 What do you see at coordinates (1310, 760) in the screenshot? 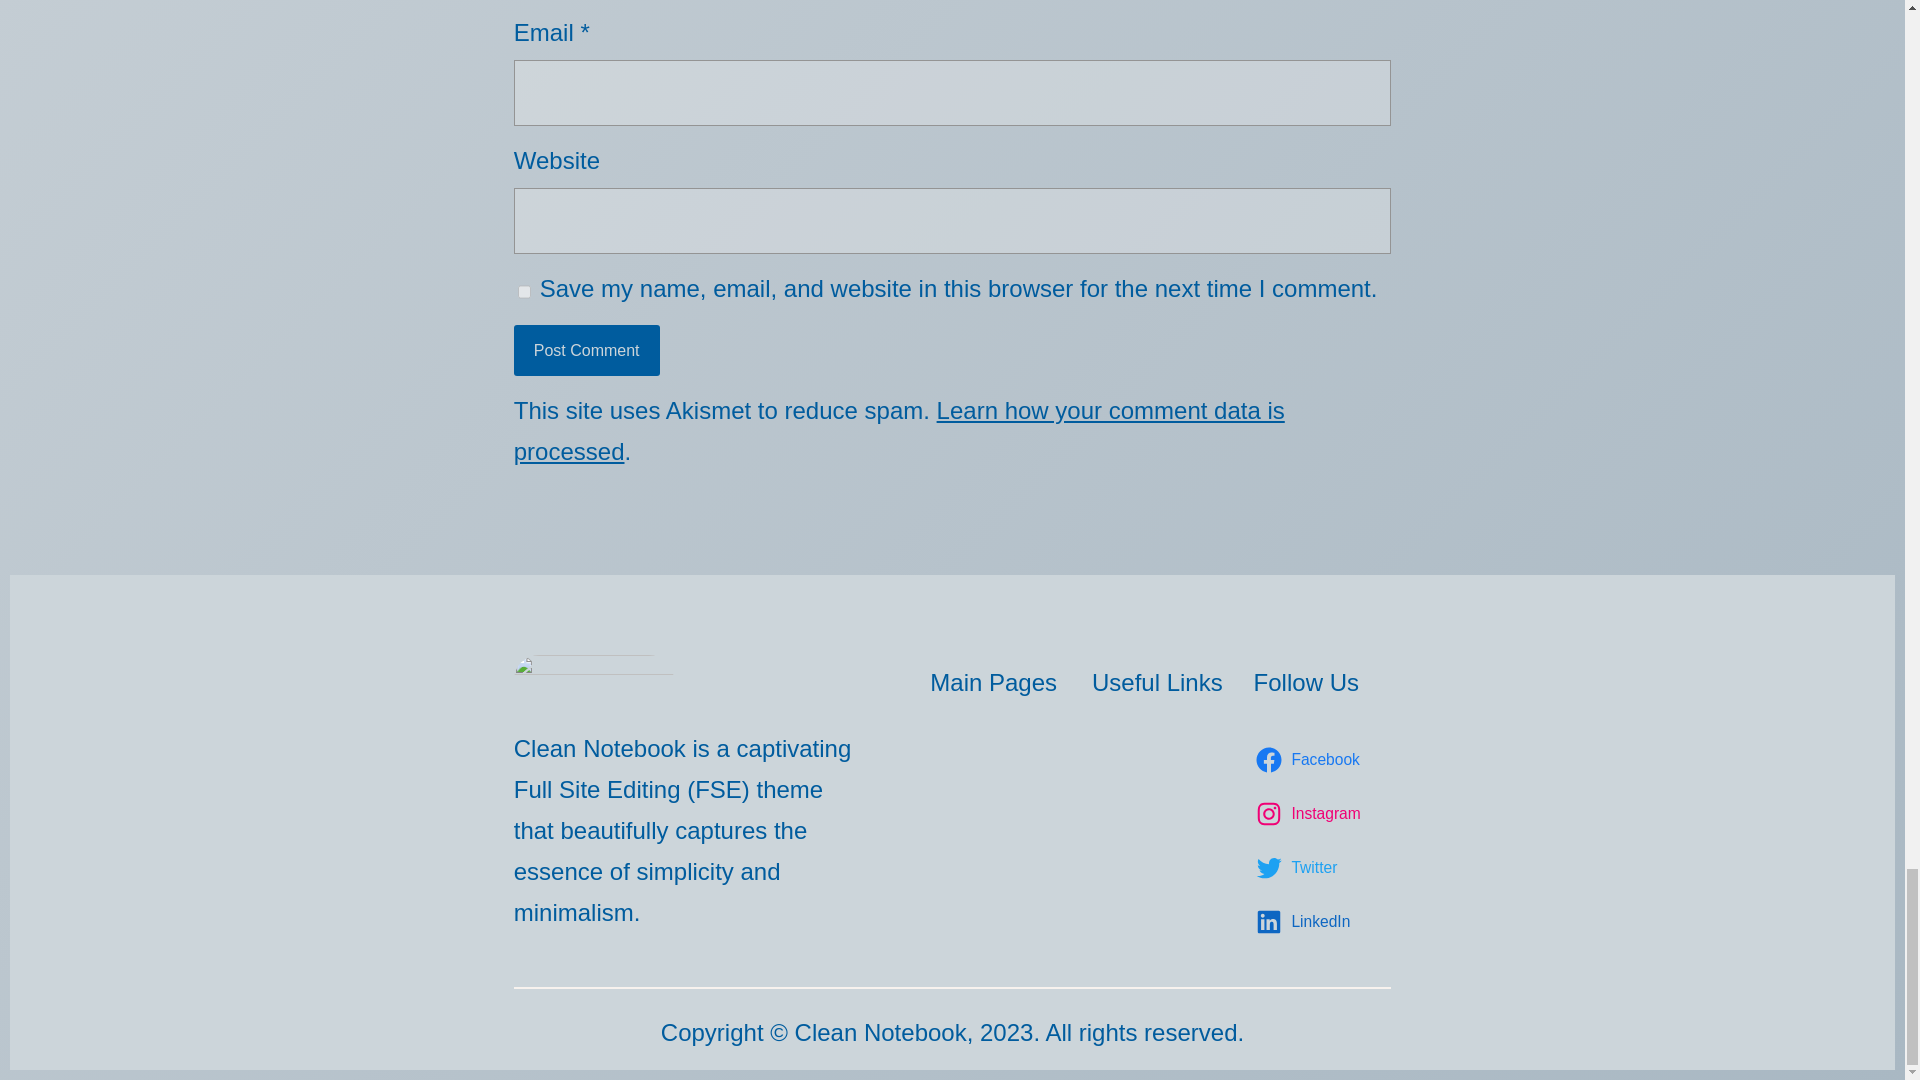
I see `Facebook` at bounding box center [1310, 760].